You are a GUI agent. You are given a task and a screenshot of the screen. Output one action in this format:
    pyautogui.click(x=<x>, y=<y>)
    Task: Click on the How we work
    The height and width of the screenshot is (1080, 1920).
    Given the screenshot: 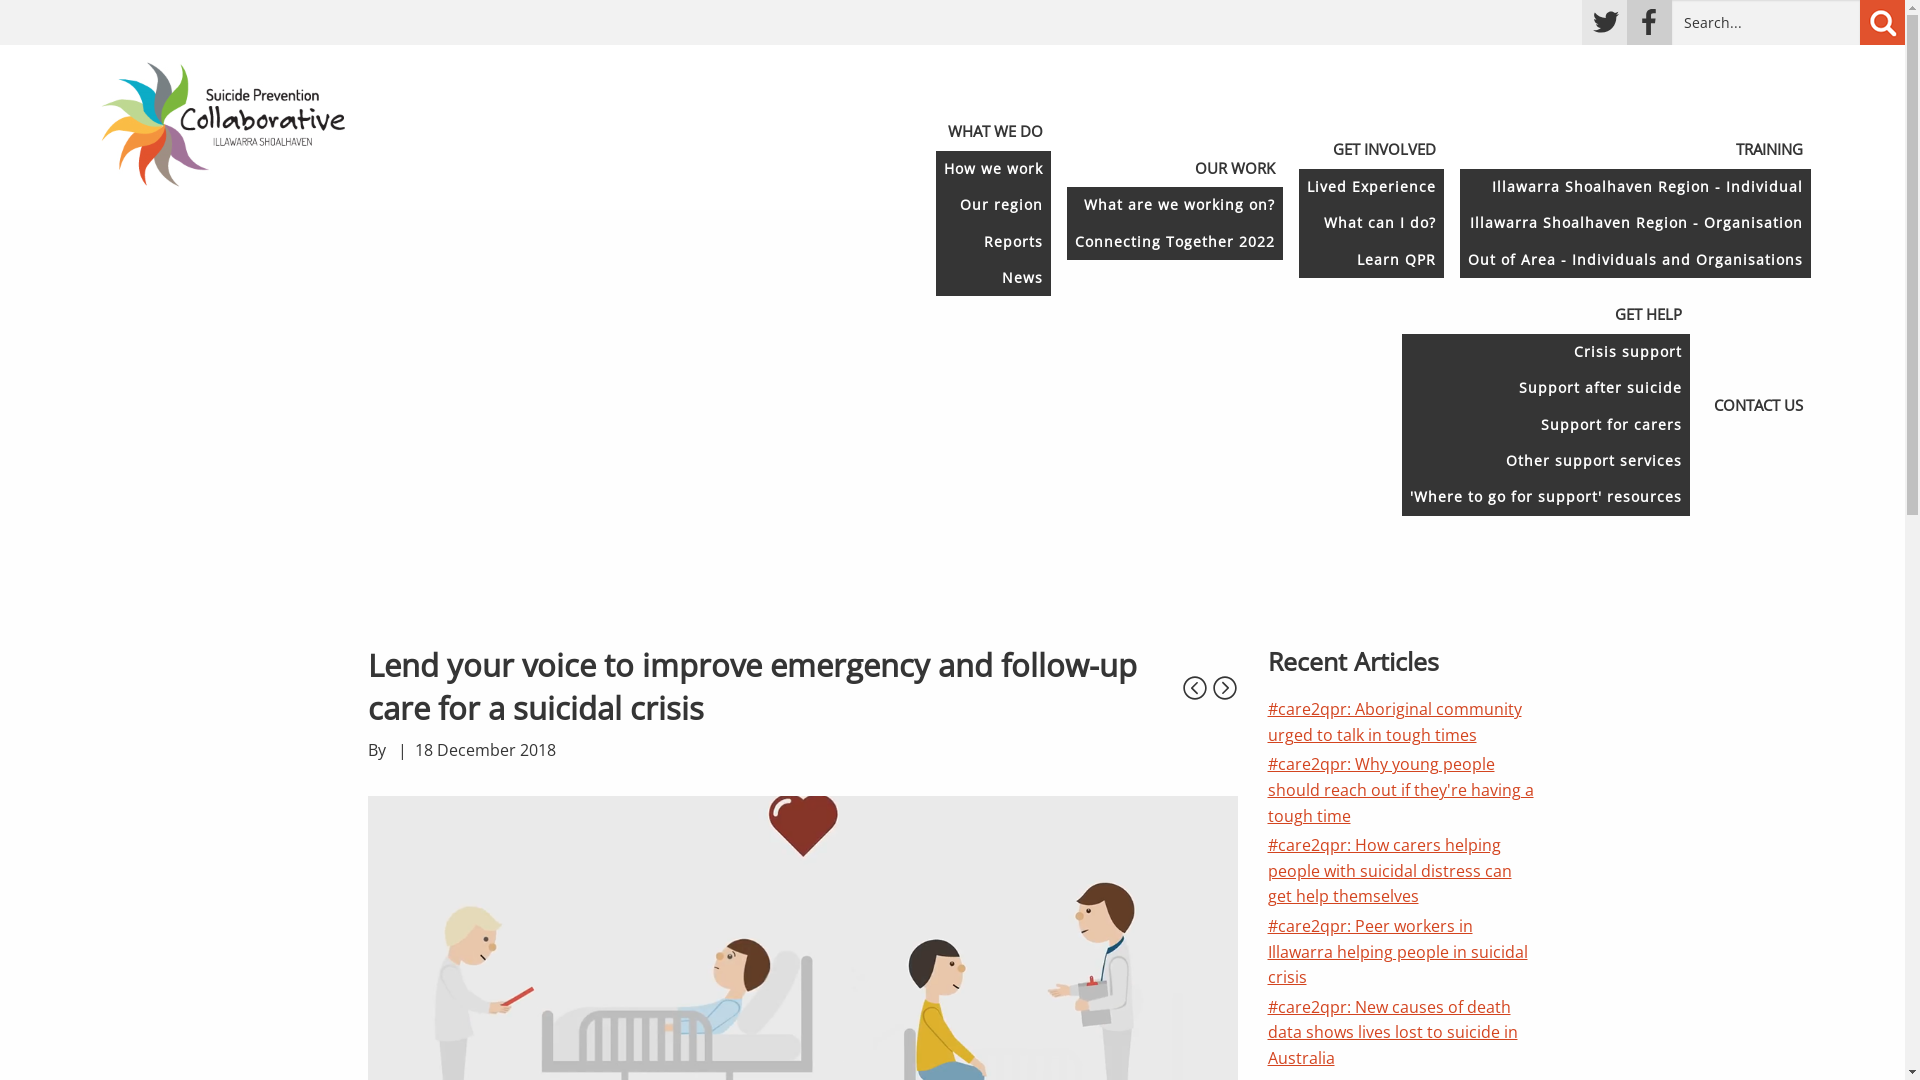 What is the action you would take?
    pyautogui.click(x=994, y=168)
    